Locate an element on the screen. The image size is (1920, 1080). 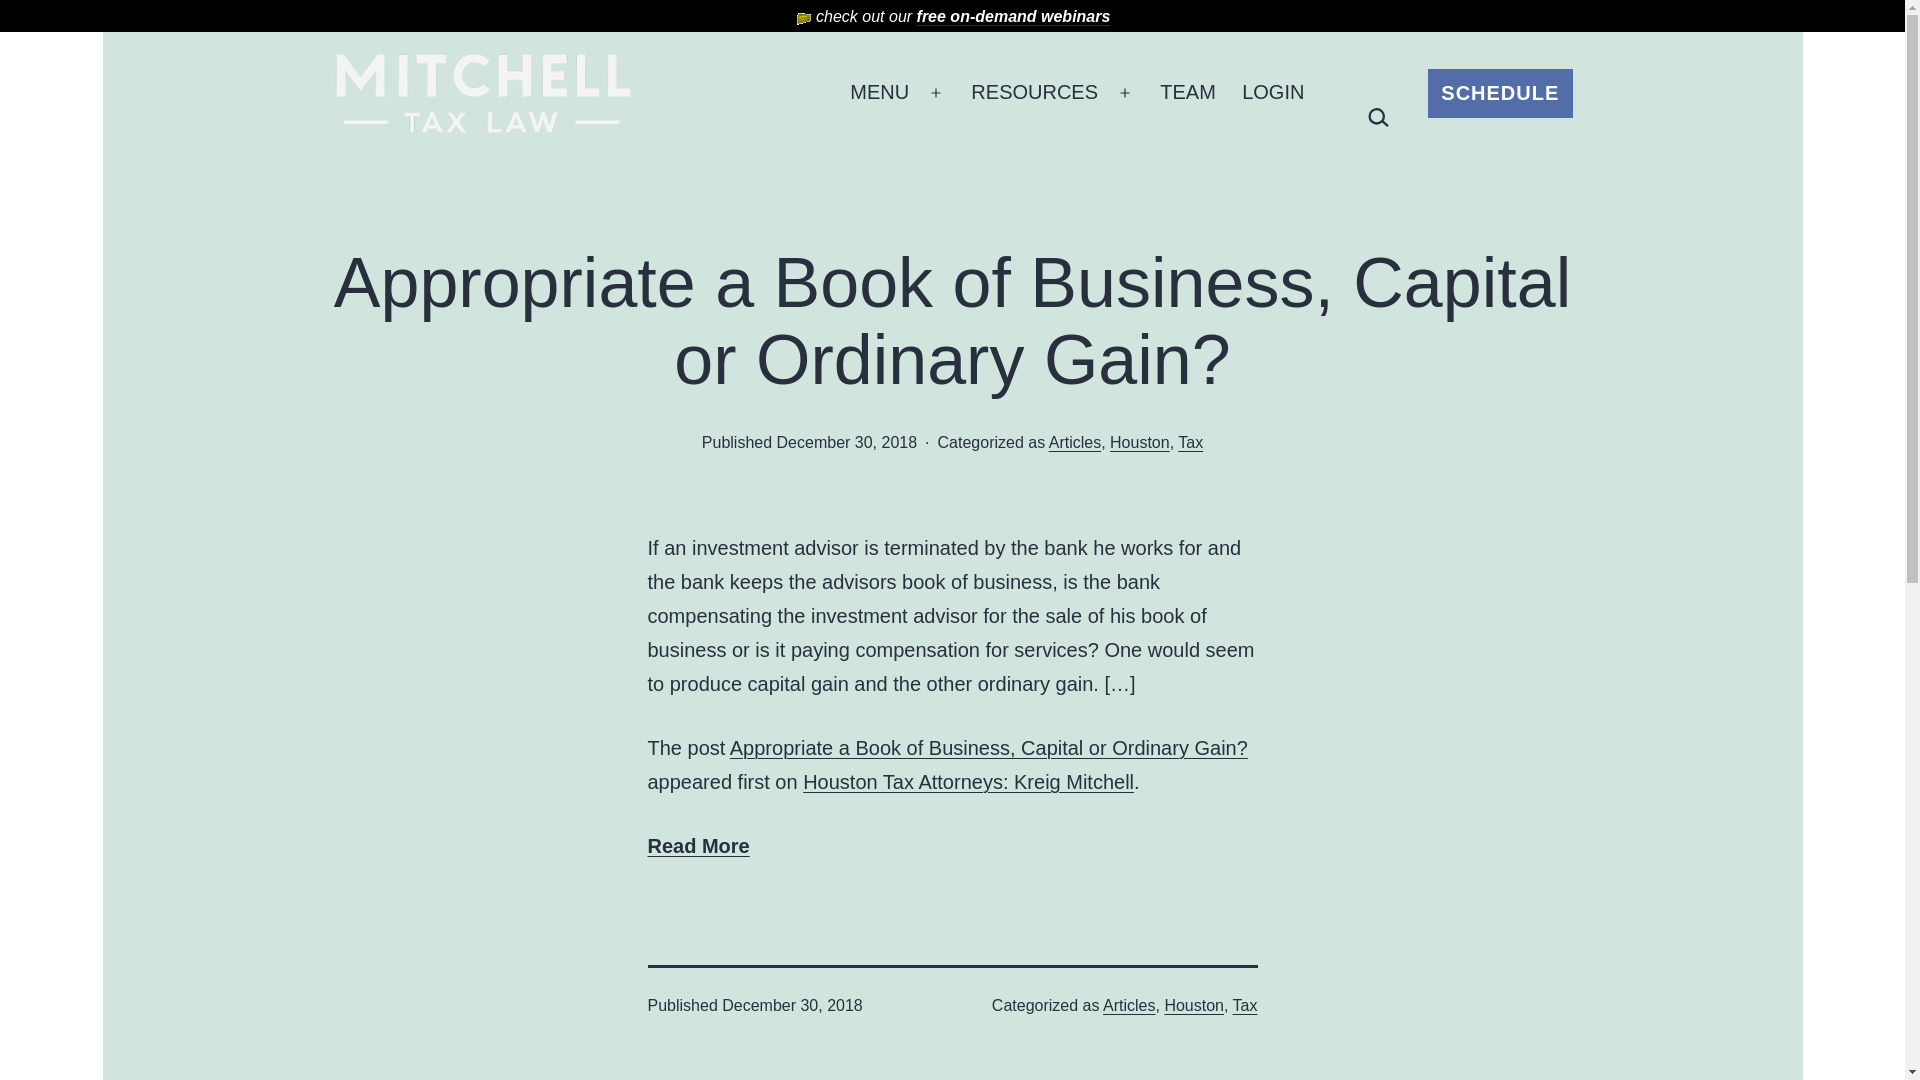
Articles is located at coordinates (1128, 1005).